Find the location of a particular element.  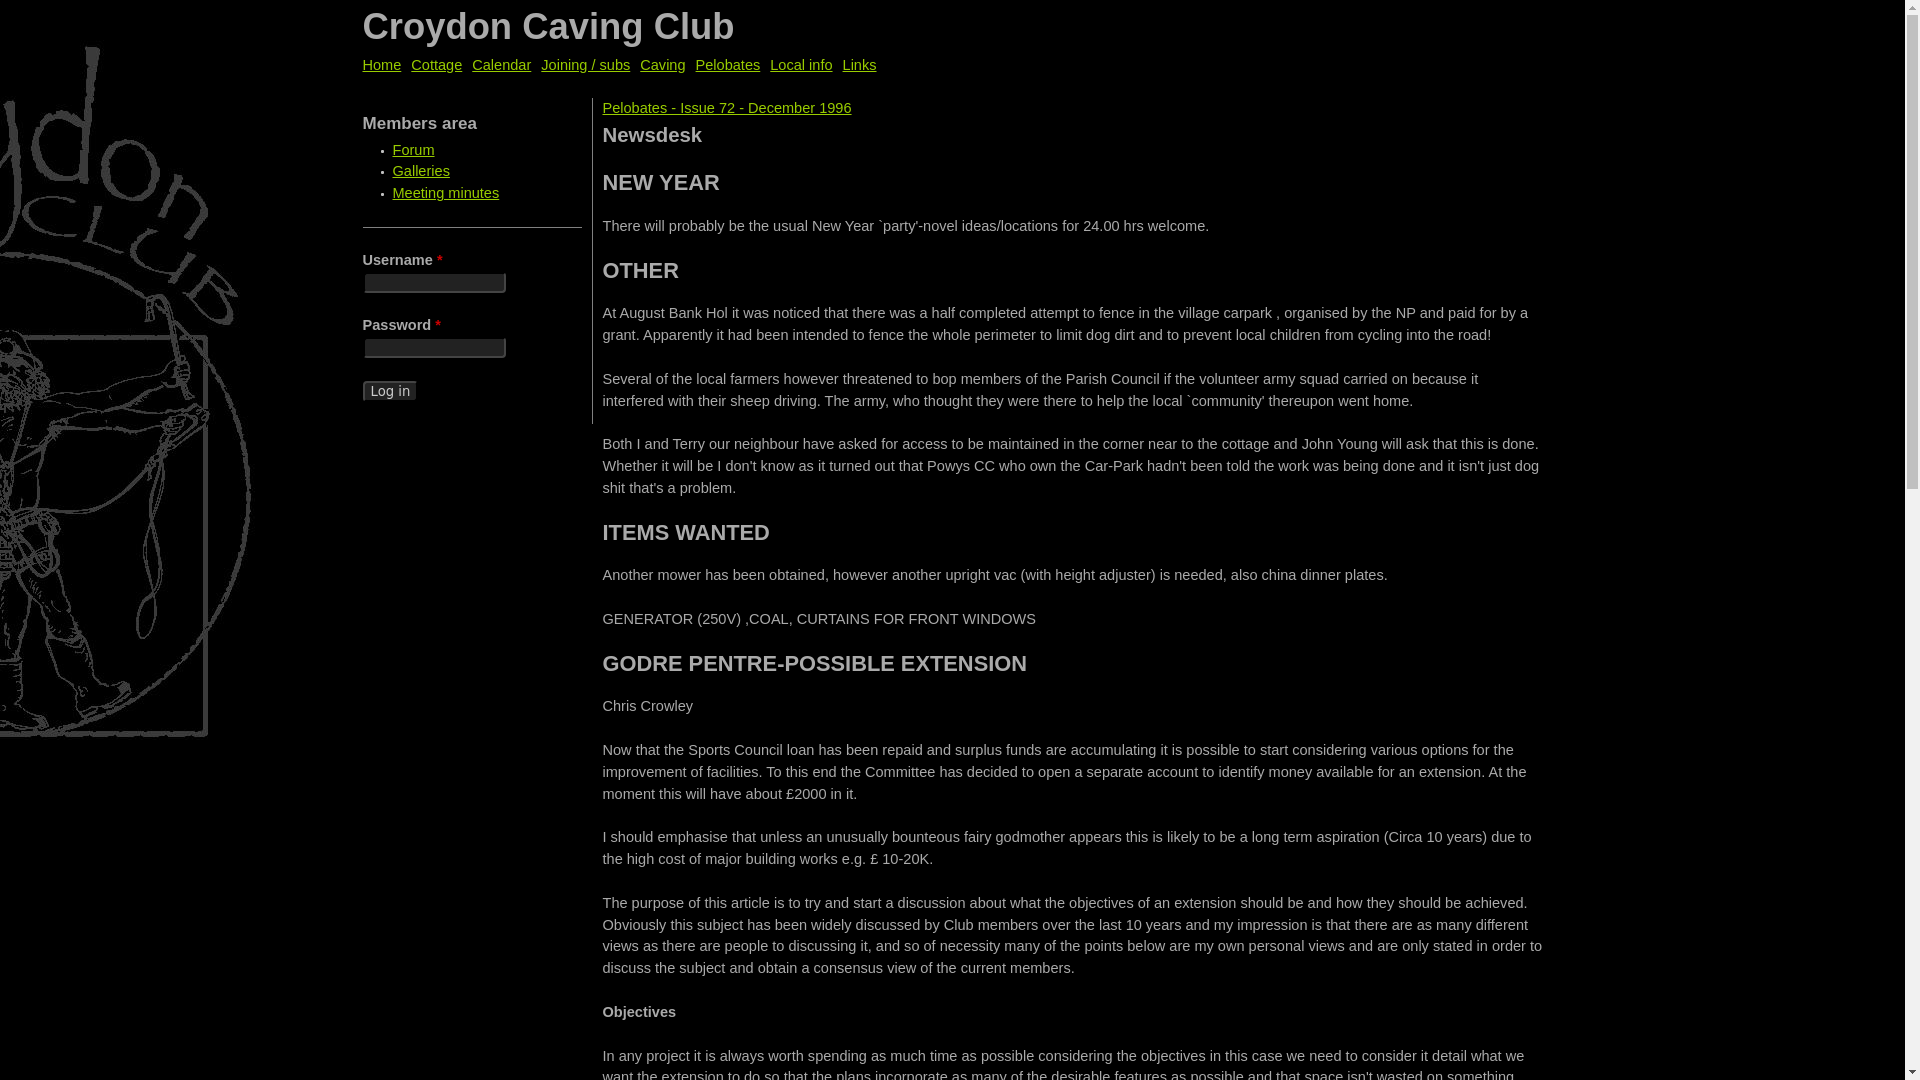

Joining CCC, membership fees is located at coordinates (585, 65).